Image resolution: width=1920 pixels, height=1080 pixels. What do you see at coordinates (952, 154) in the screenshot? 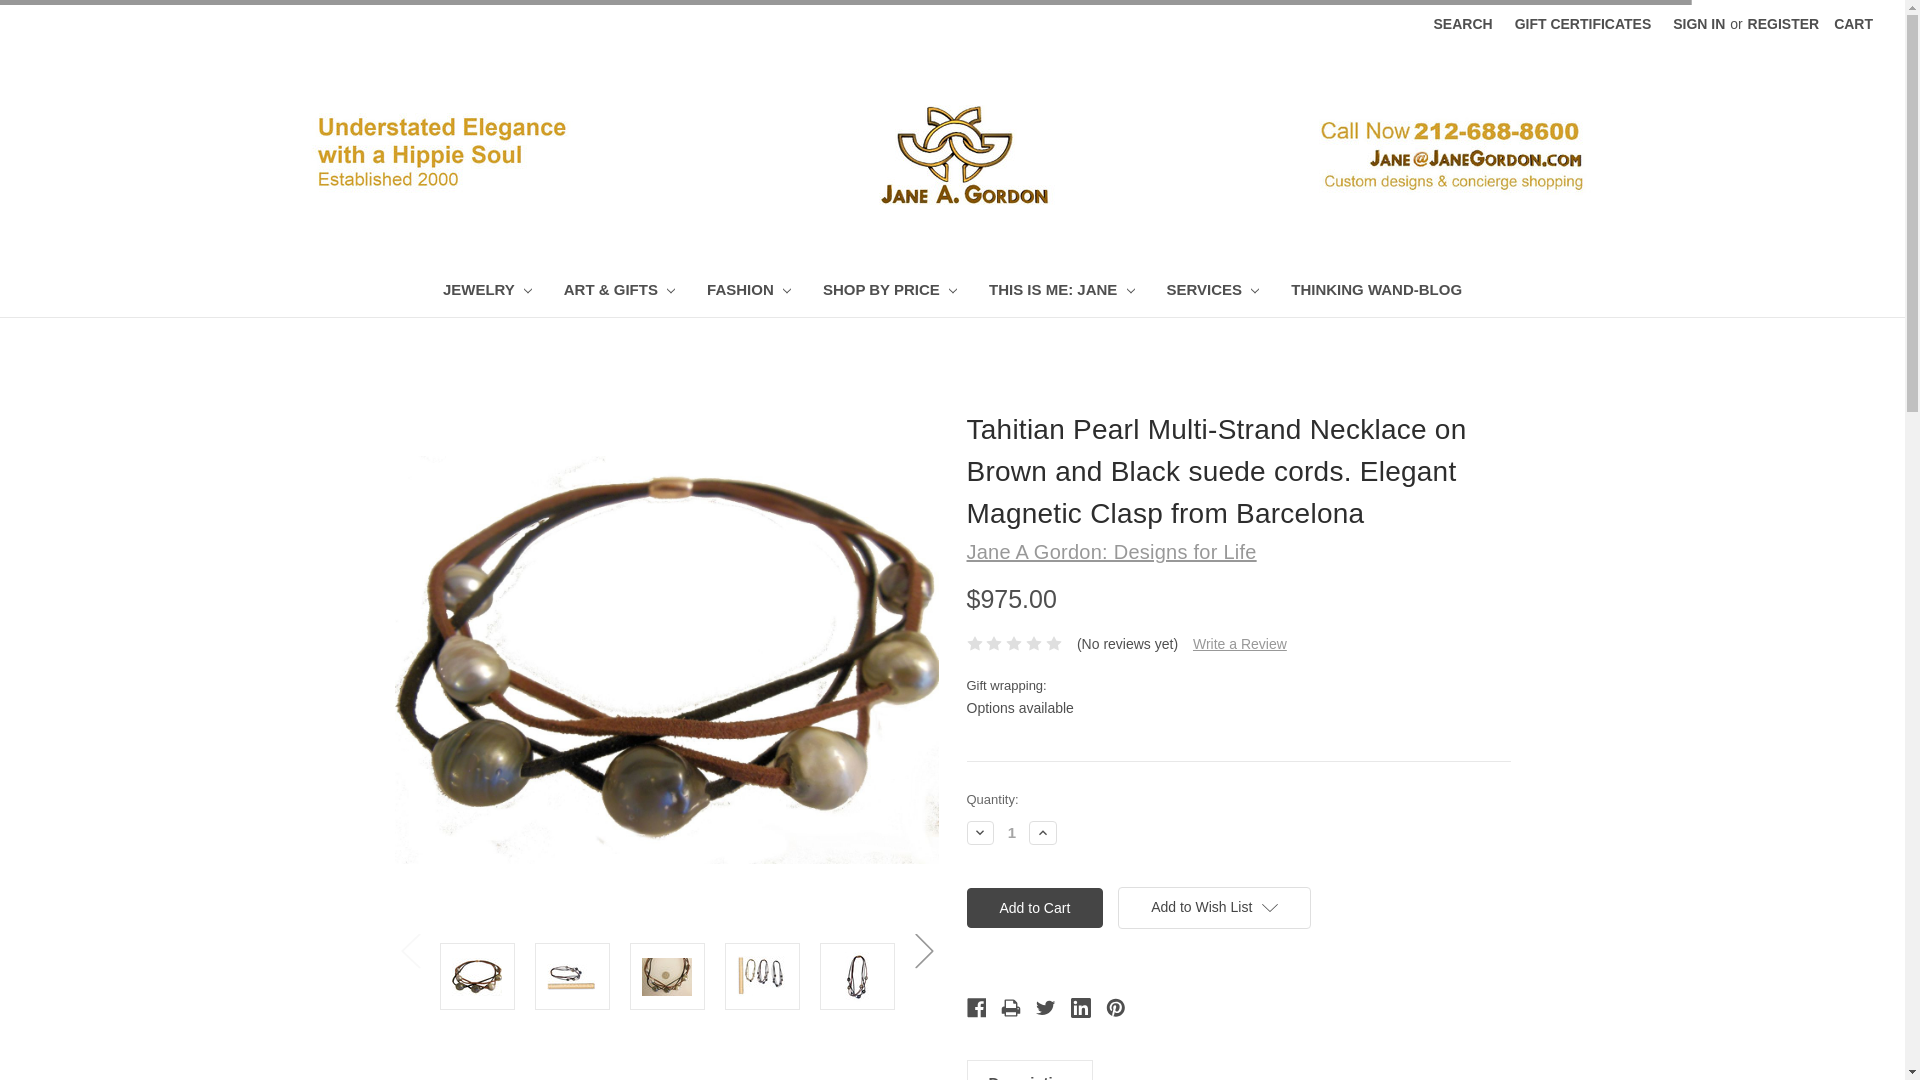
I see `Jane A Gordon Jewelry - Designs for Life` at bounding box center [952, 154].